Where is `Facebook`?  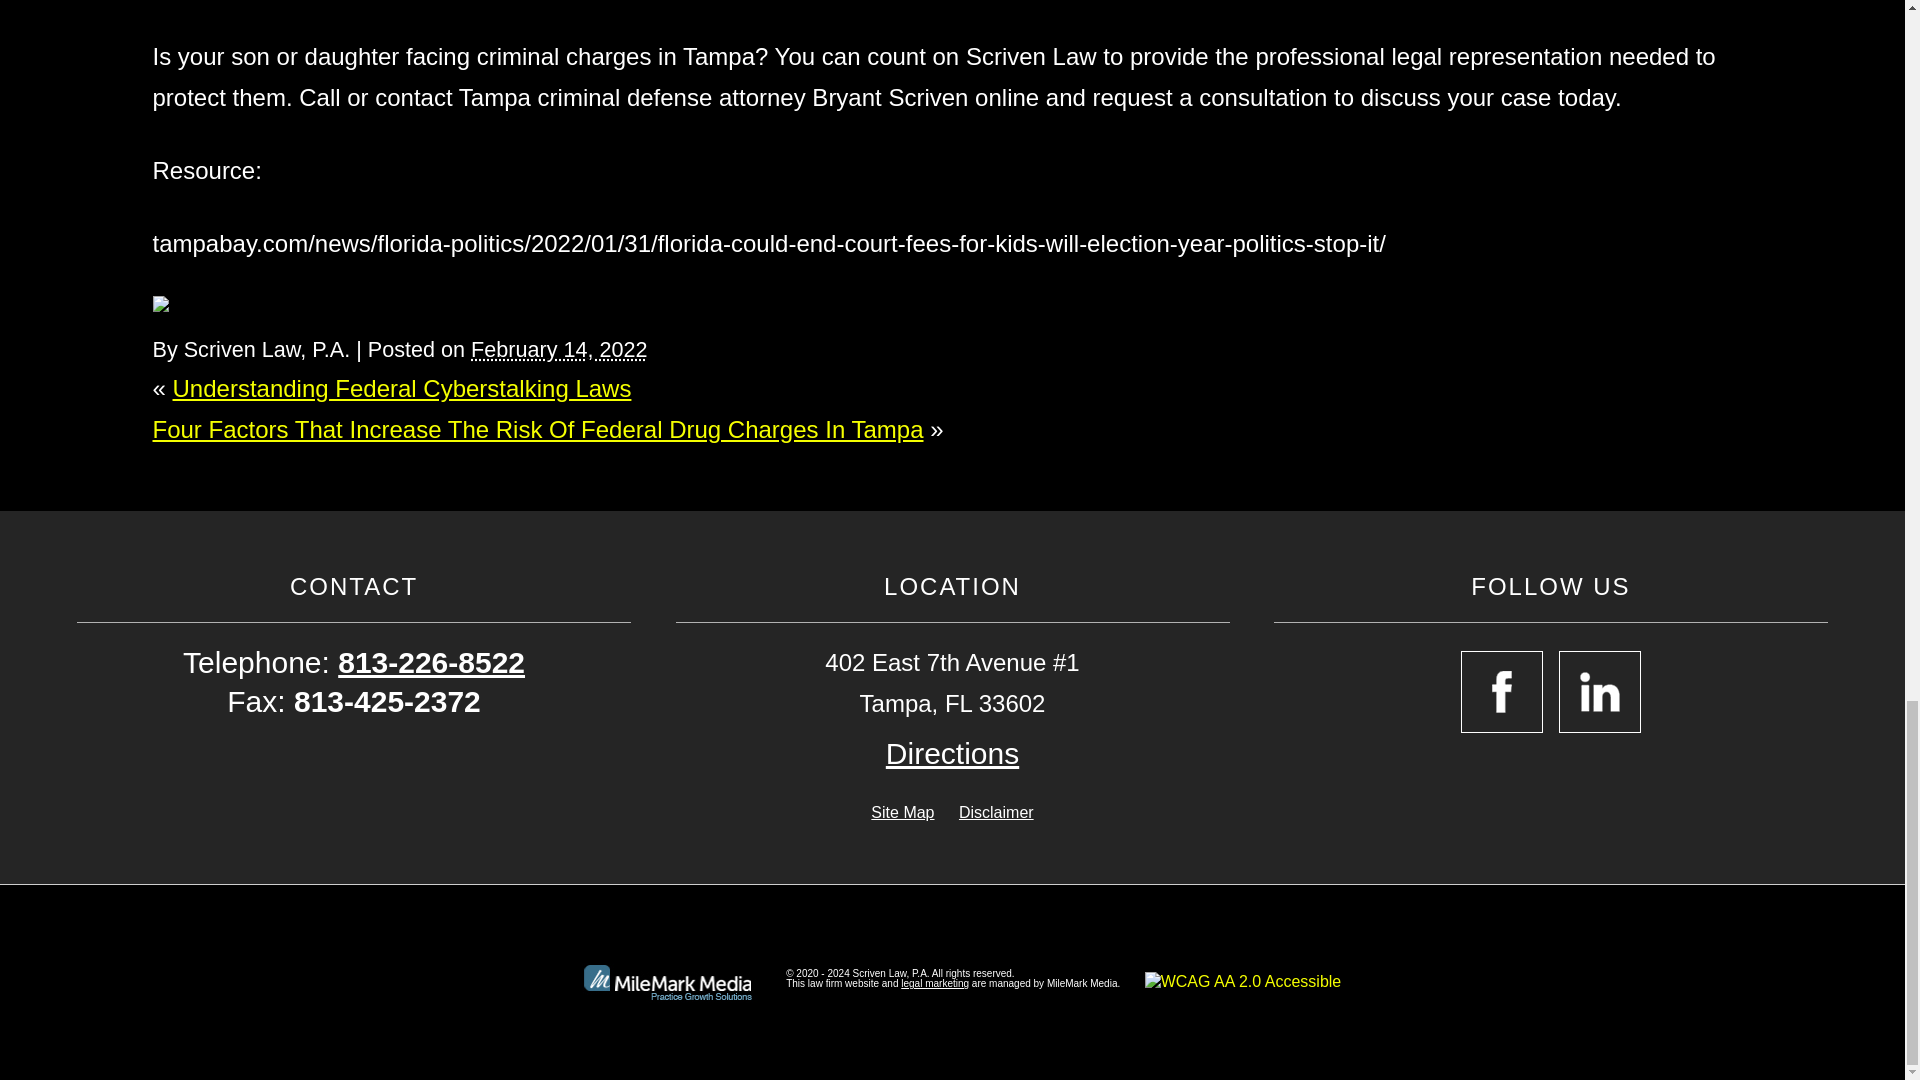 Facebook is located at coordinates (160, 304).